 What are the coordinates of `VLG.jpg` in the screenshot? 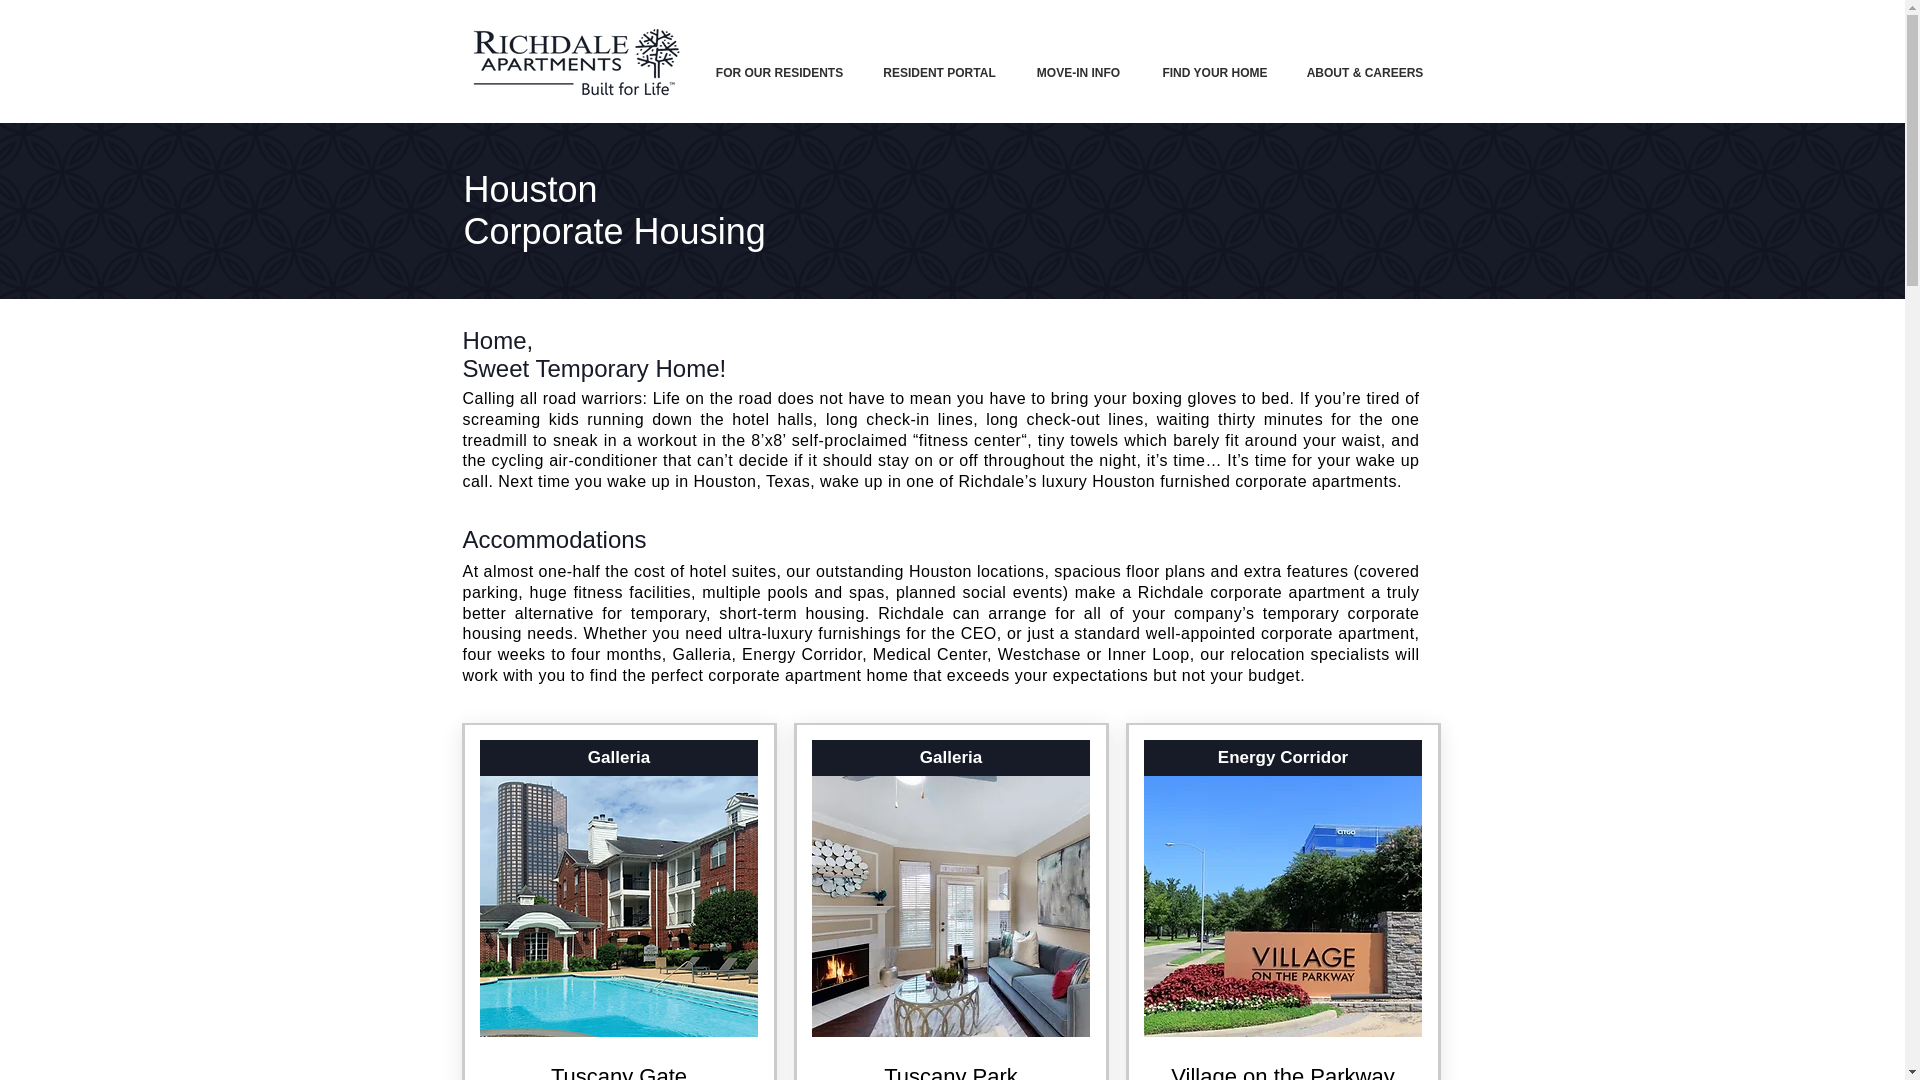 It's located at (1283, 906).